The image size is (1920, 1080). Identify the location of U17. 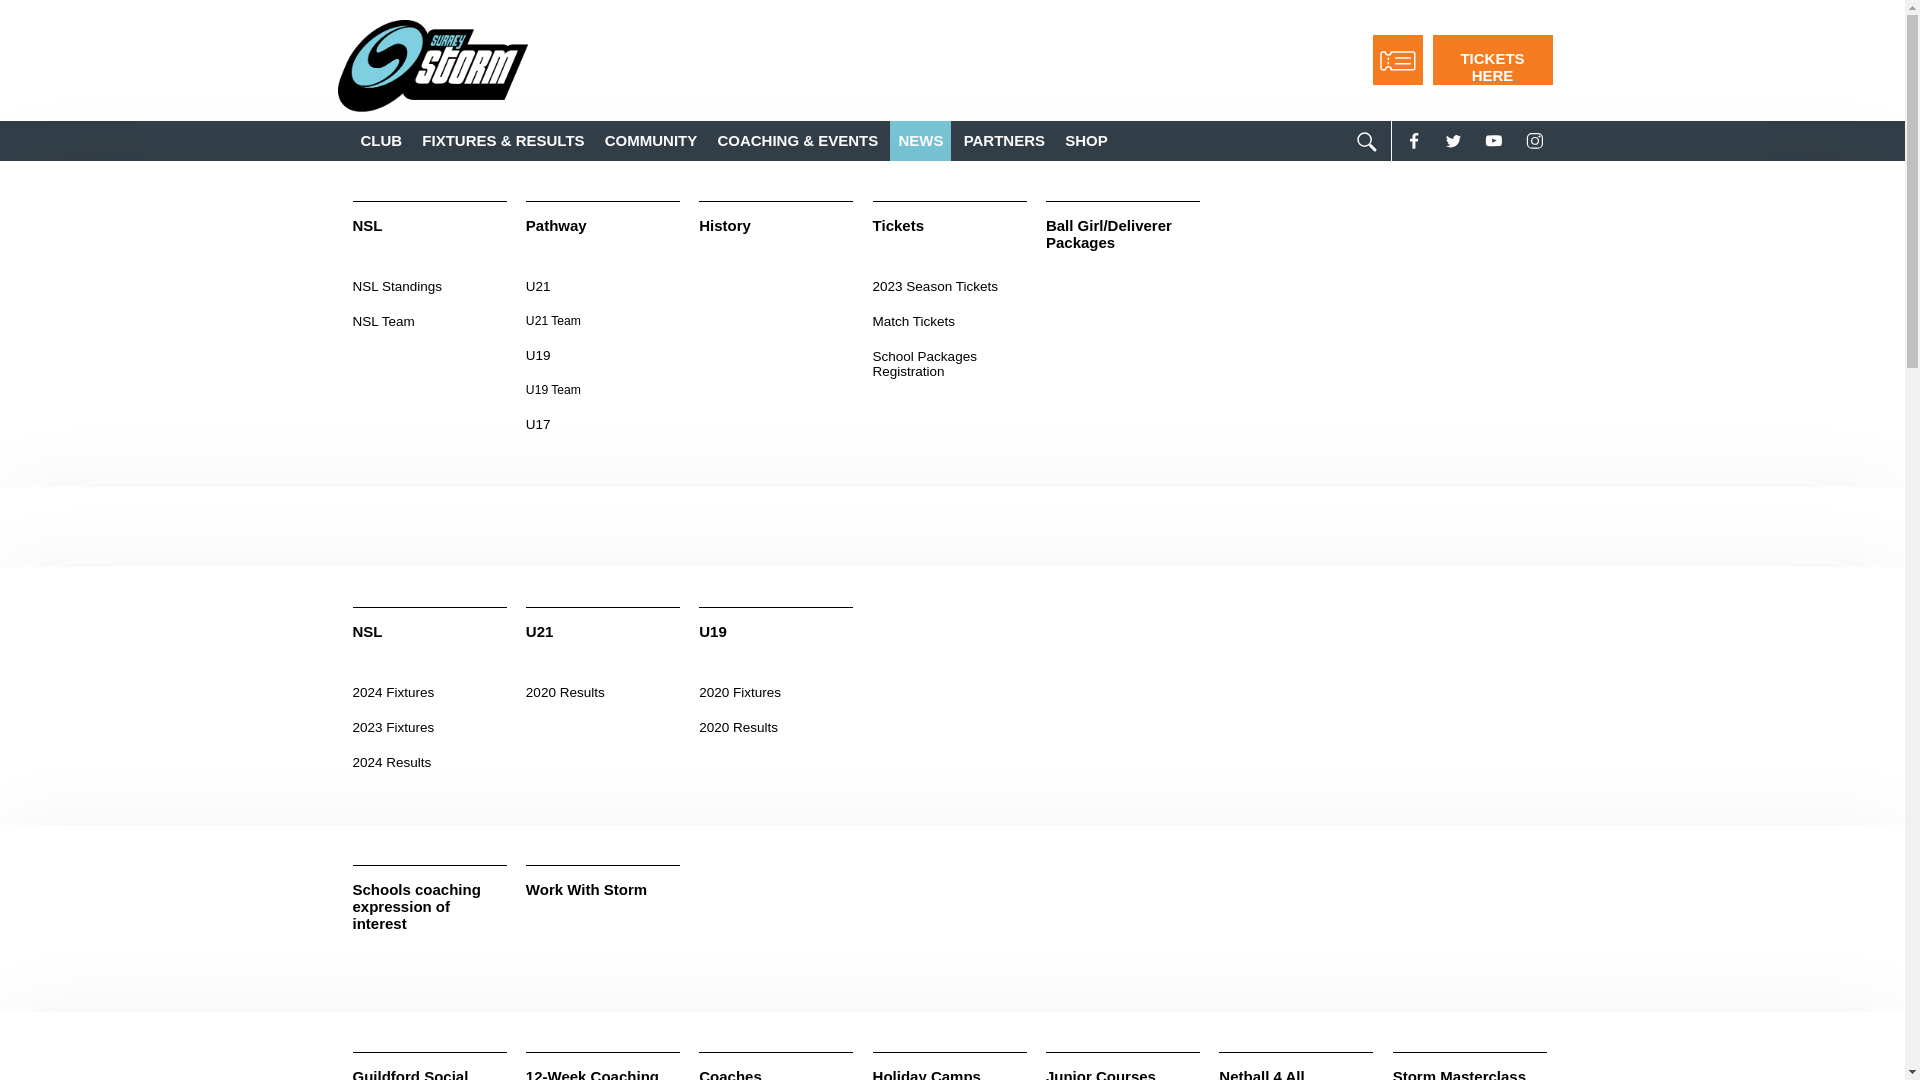
(602, 426).